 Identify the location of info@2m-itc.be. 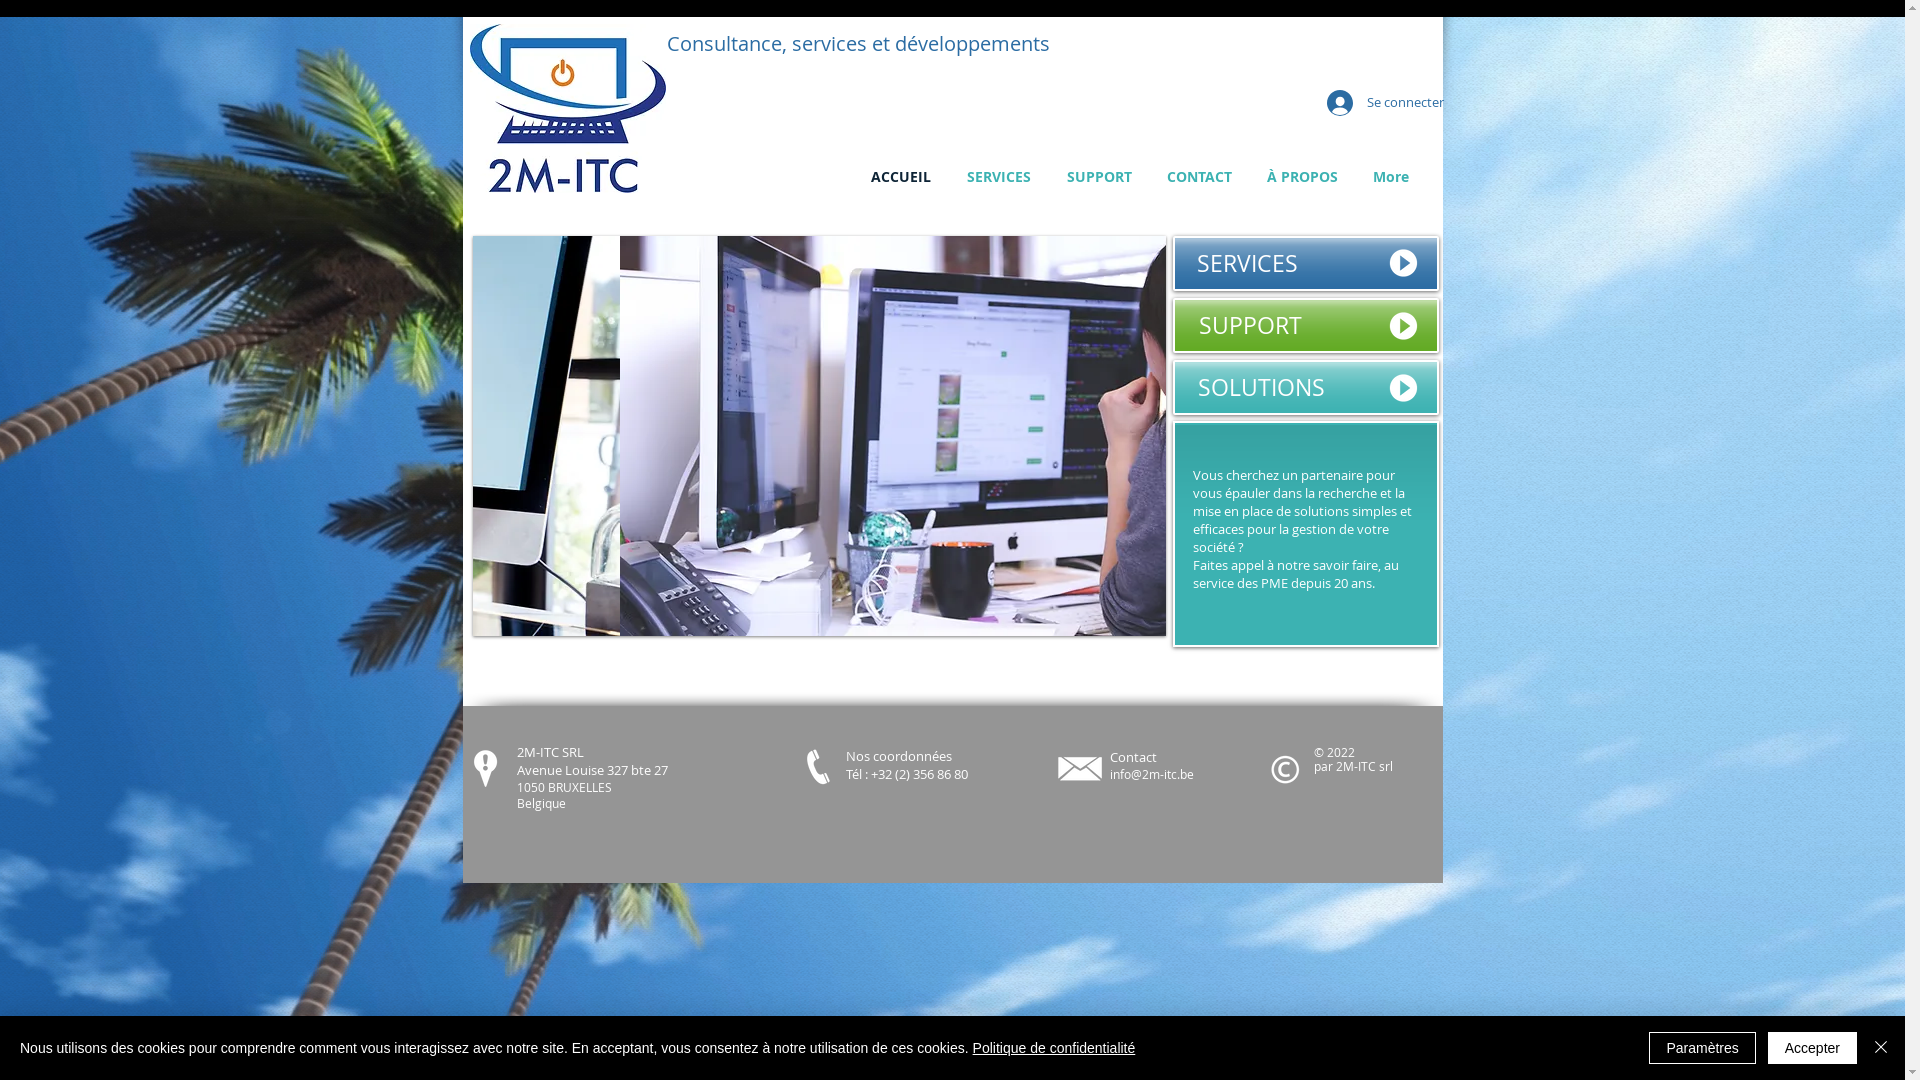
(1152, 774).